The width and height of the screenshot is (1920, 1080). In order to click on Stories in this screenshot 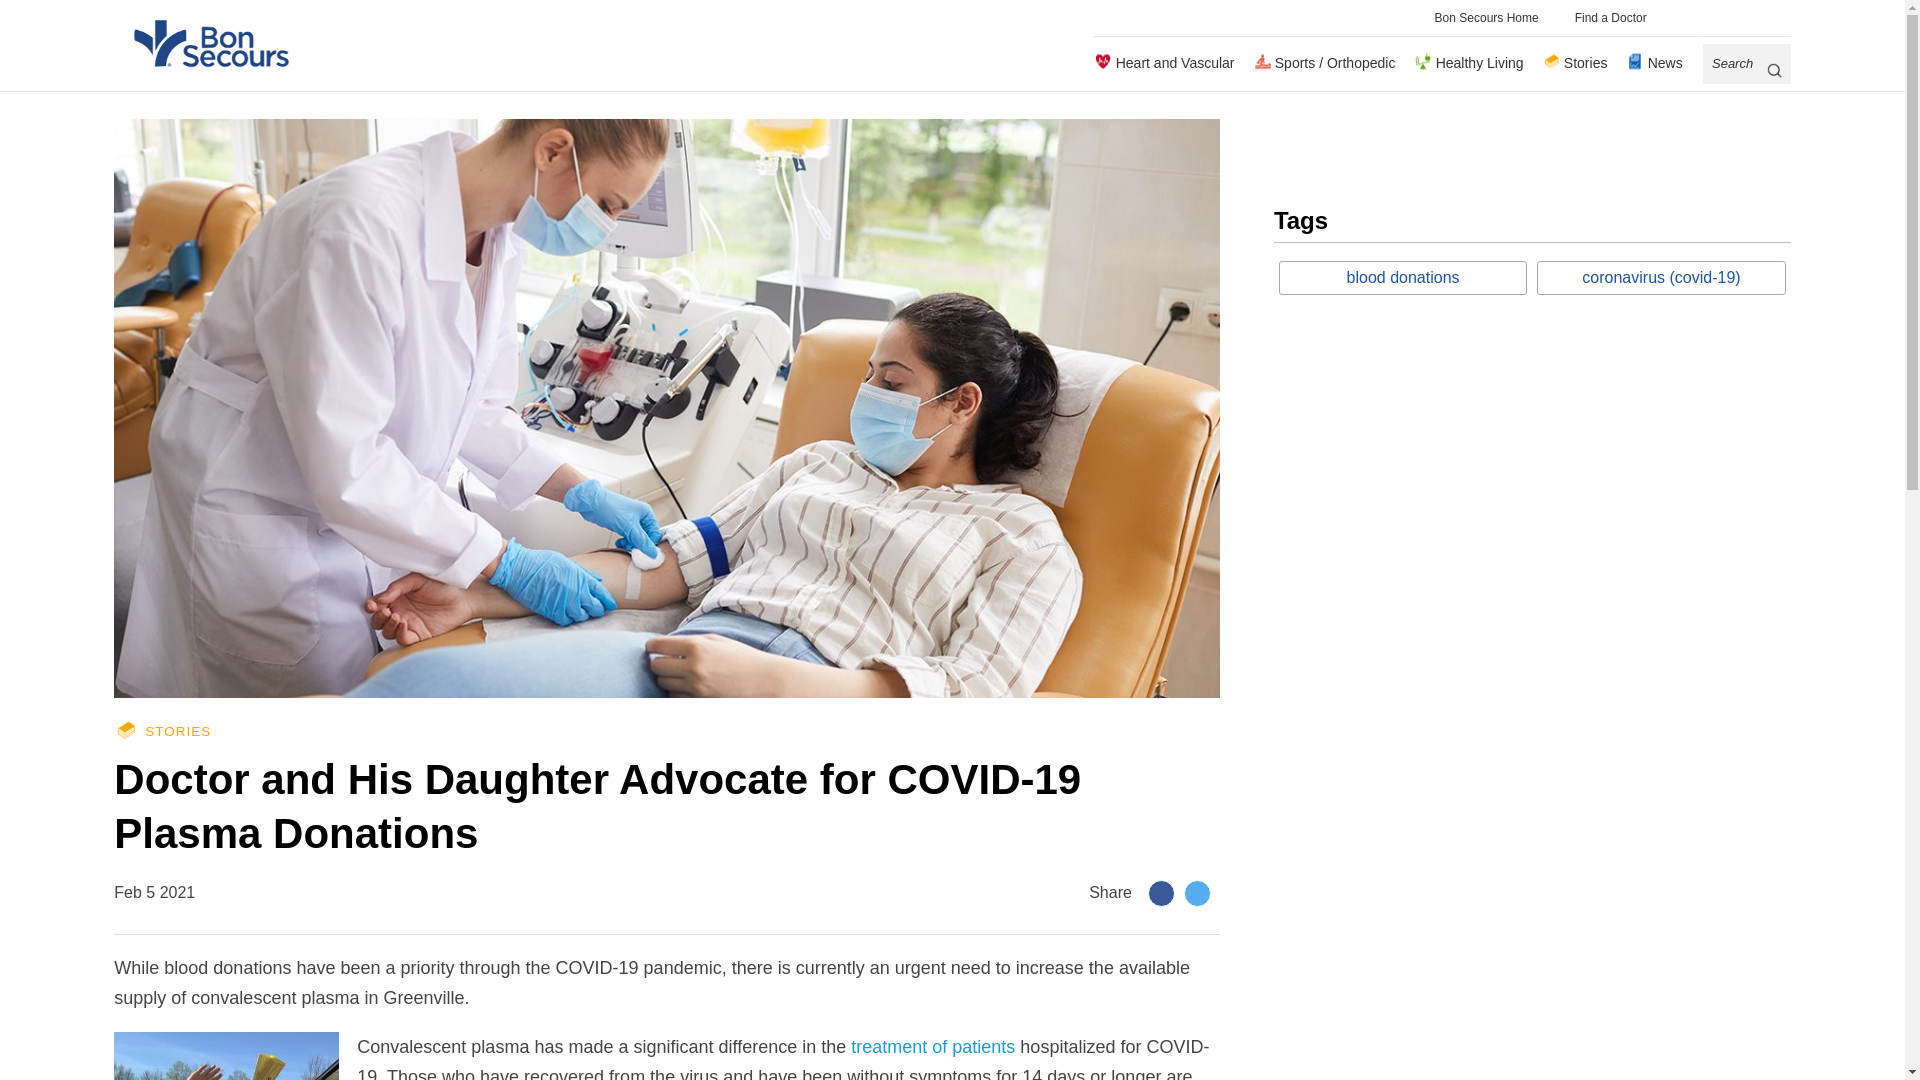, I will do `click(1574, 63)`.